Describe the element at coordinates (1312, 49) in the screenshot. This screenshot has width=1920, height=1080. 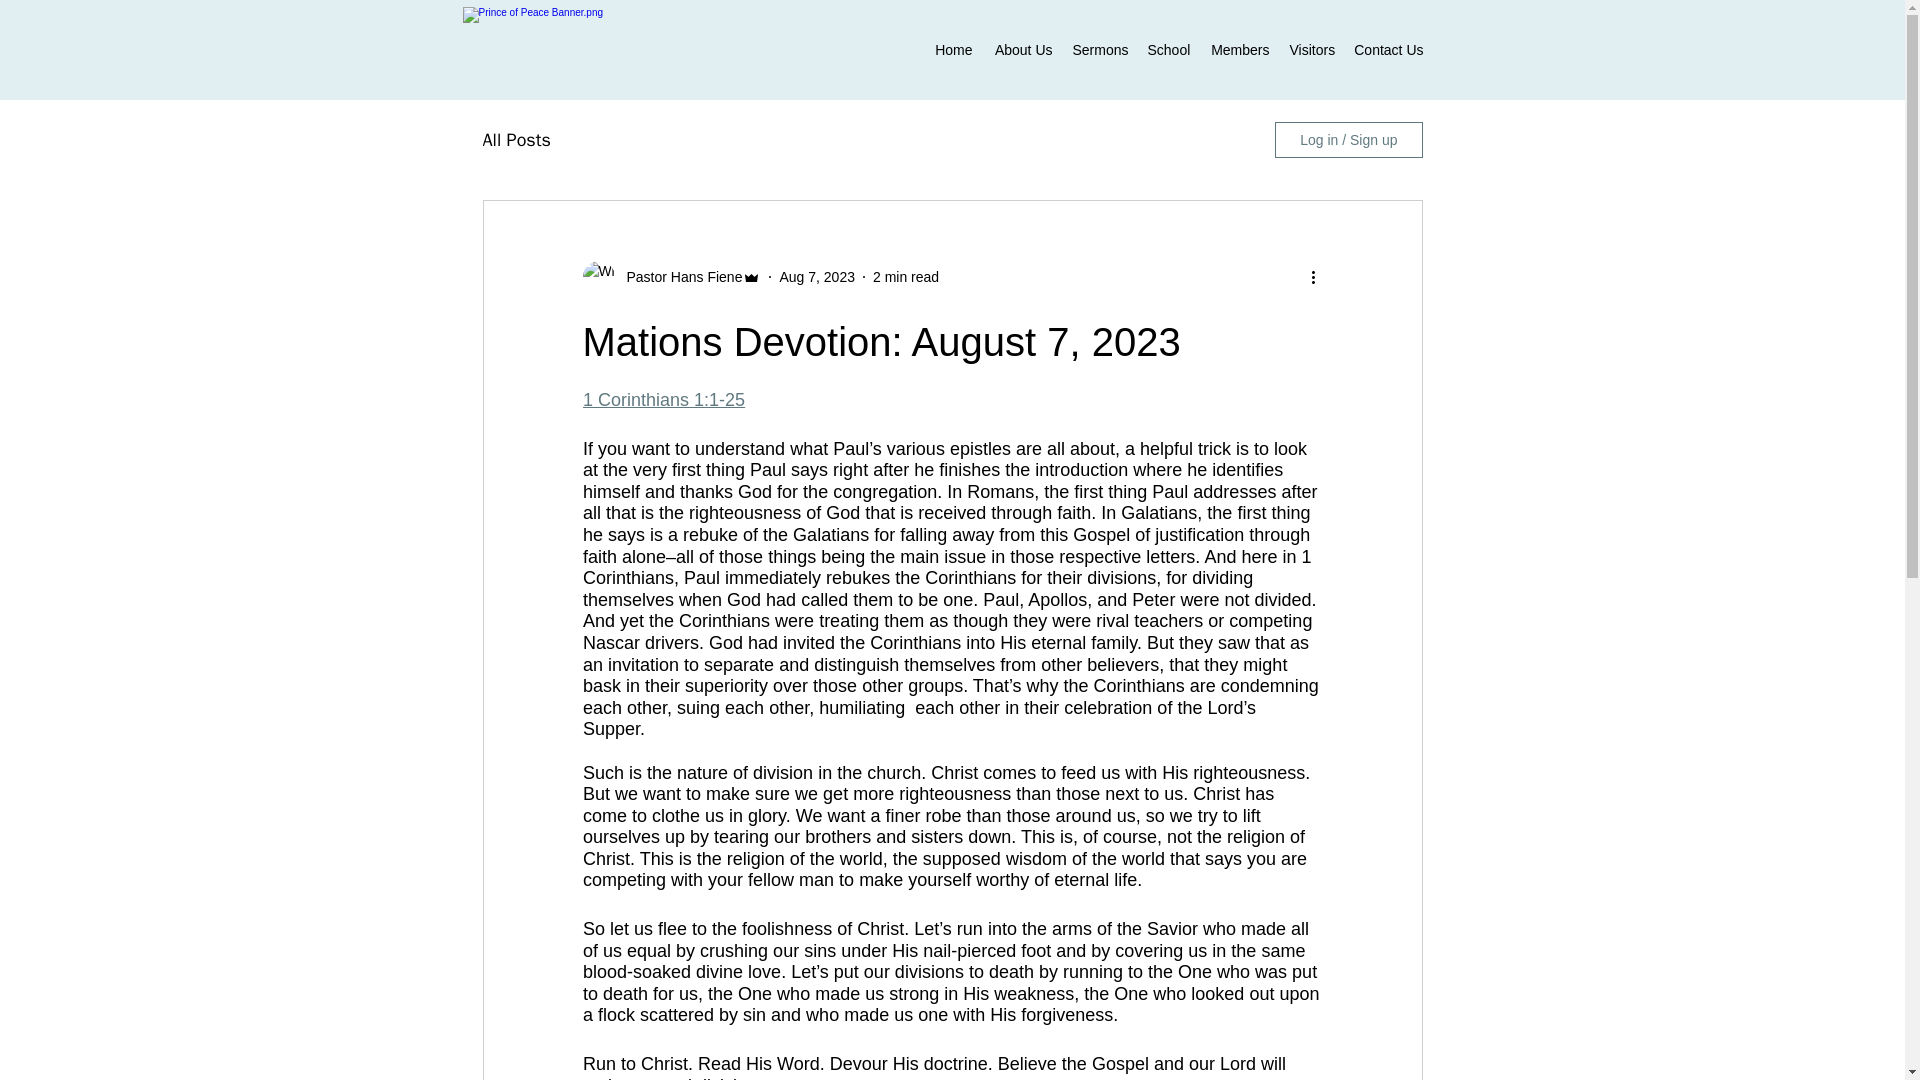
I see `Visitors` at that location.